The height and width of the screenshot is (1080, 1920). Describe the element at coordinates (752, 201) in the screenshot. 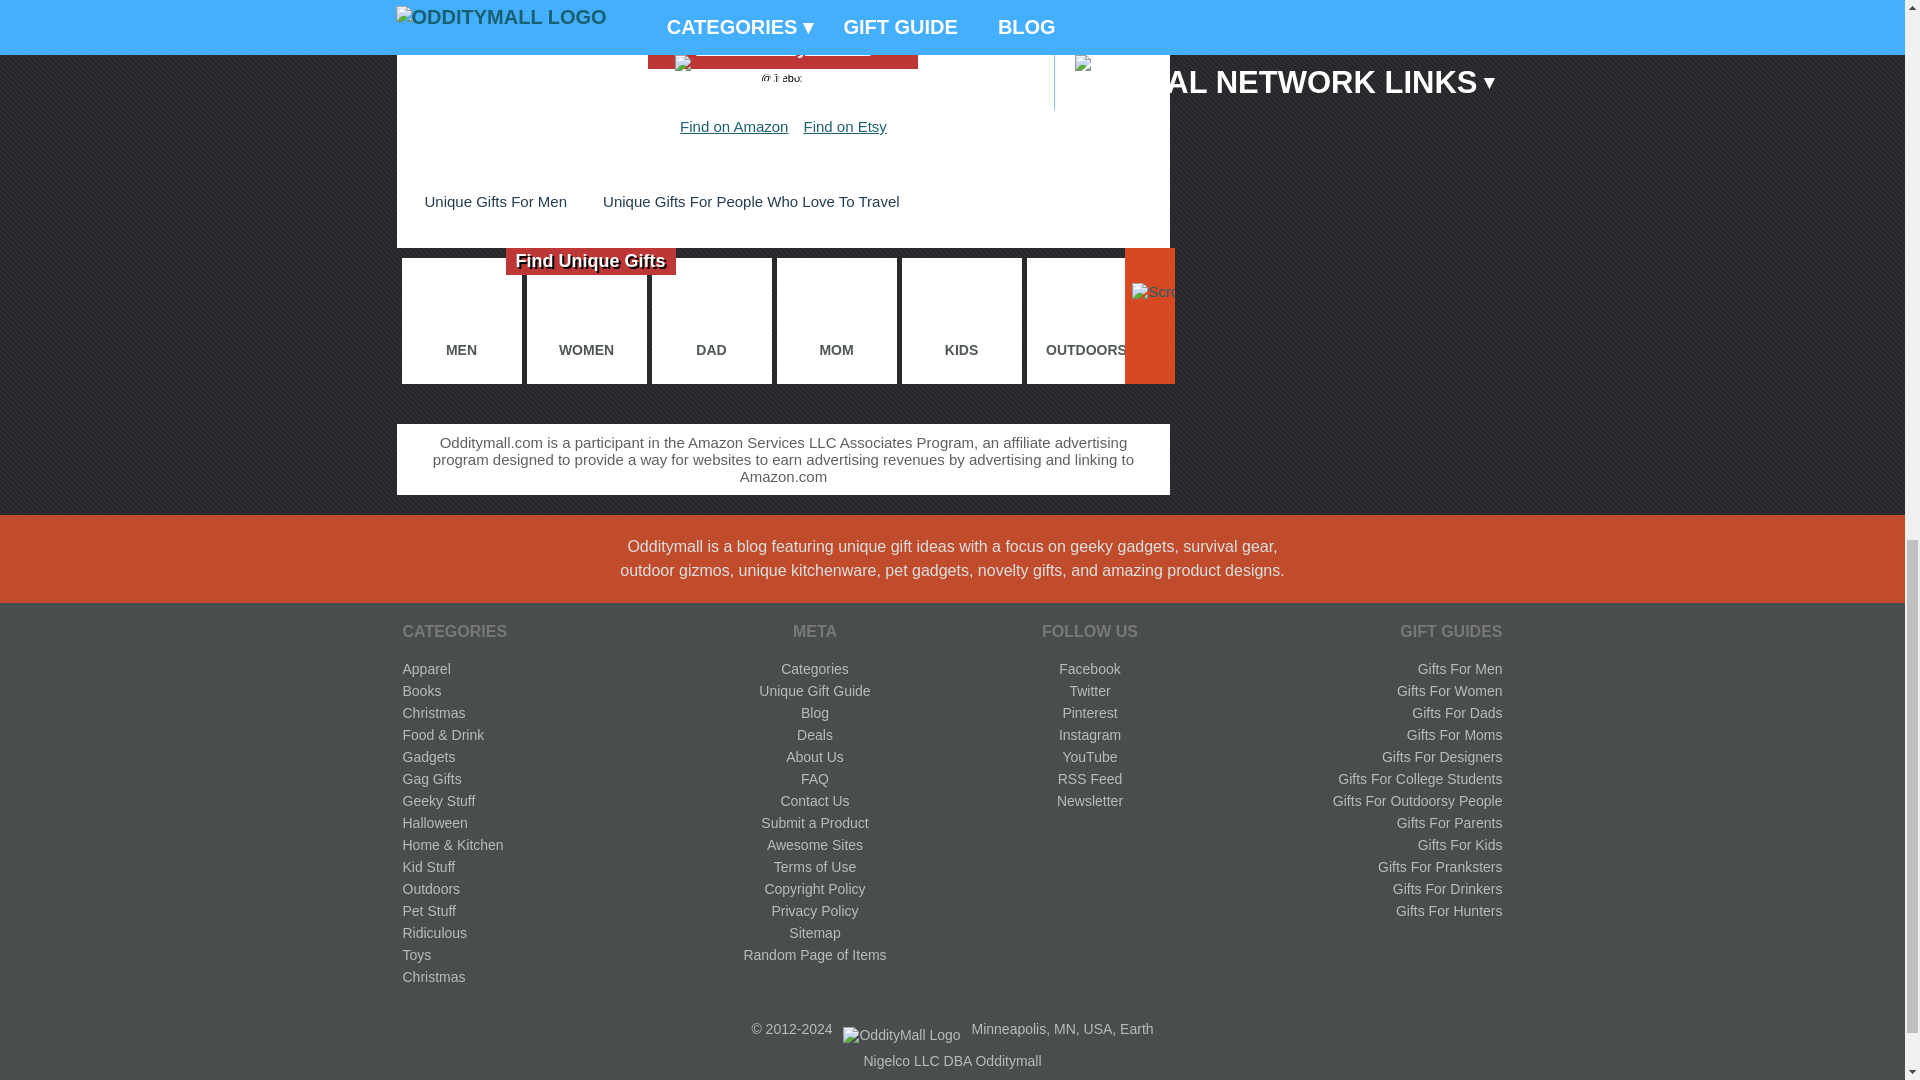

I see `Unique Gifts For People Who Love To Travel` at that location.